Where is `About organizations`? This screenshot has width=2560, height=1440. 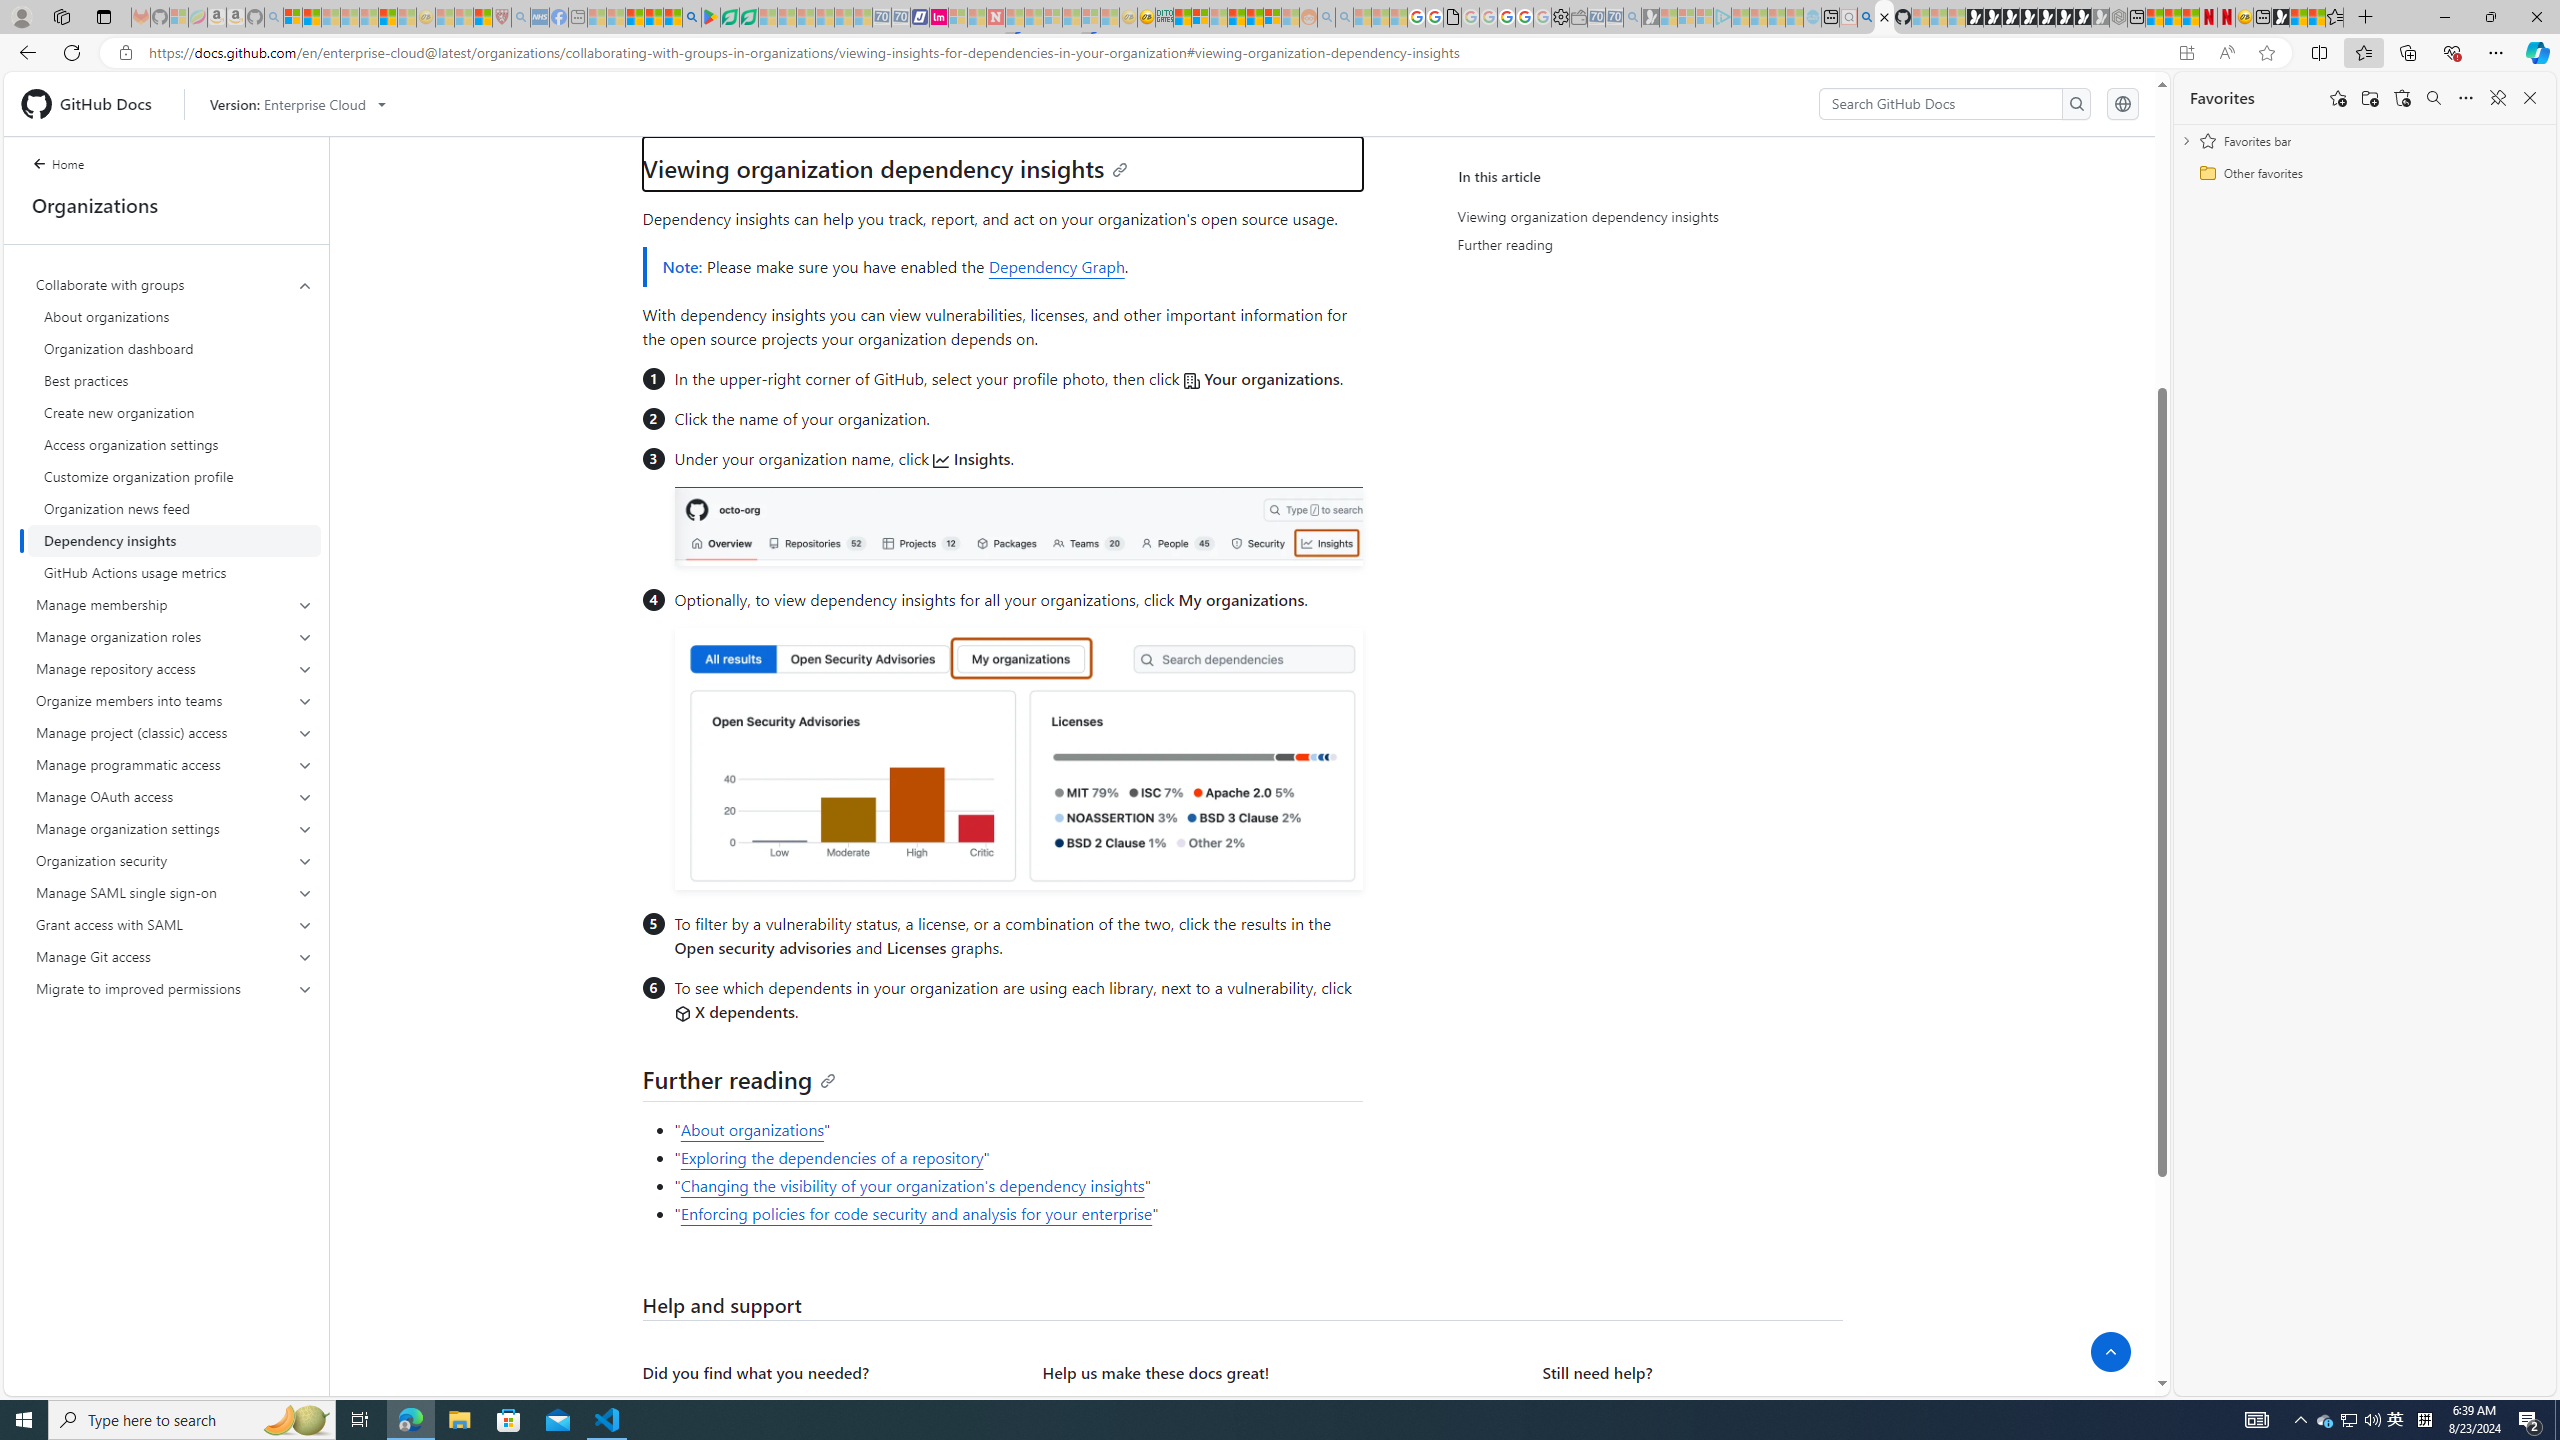 About organizations is located at coordinates (752, 1129).